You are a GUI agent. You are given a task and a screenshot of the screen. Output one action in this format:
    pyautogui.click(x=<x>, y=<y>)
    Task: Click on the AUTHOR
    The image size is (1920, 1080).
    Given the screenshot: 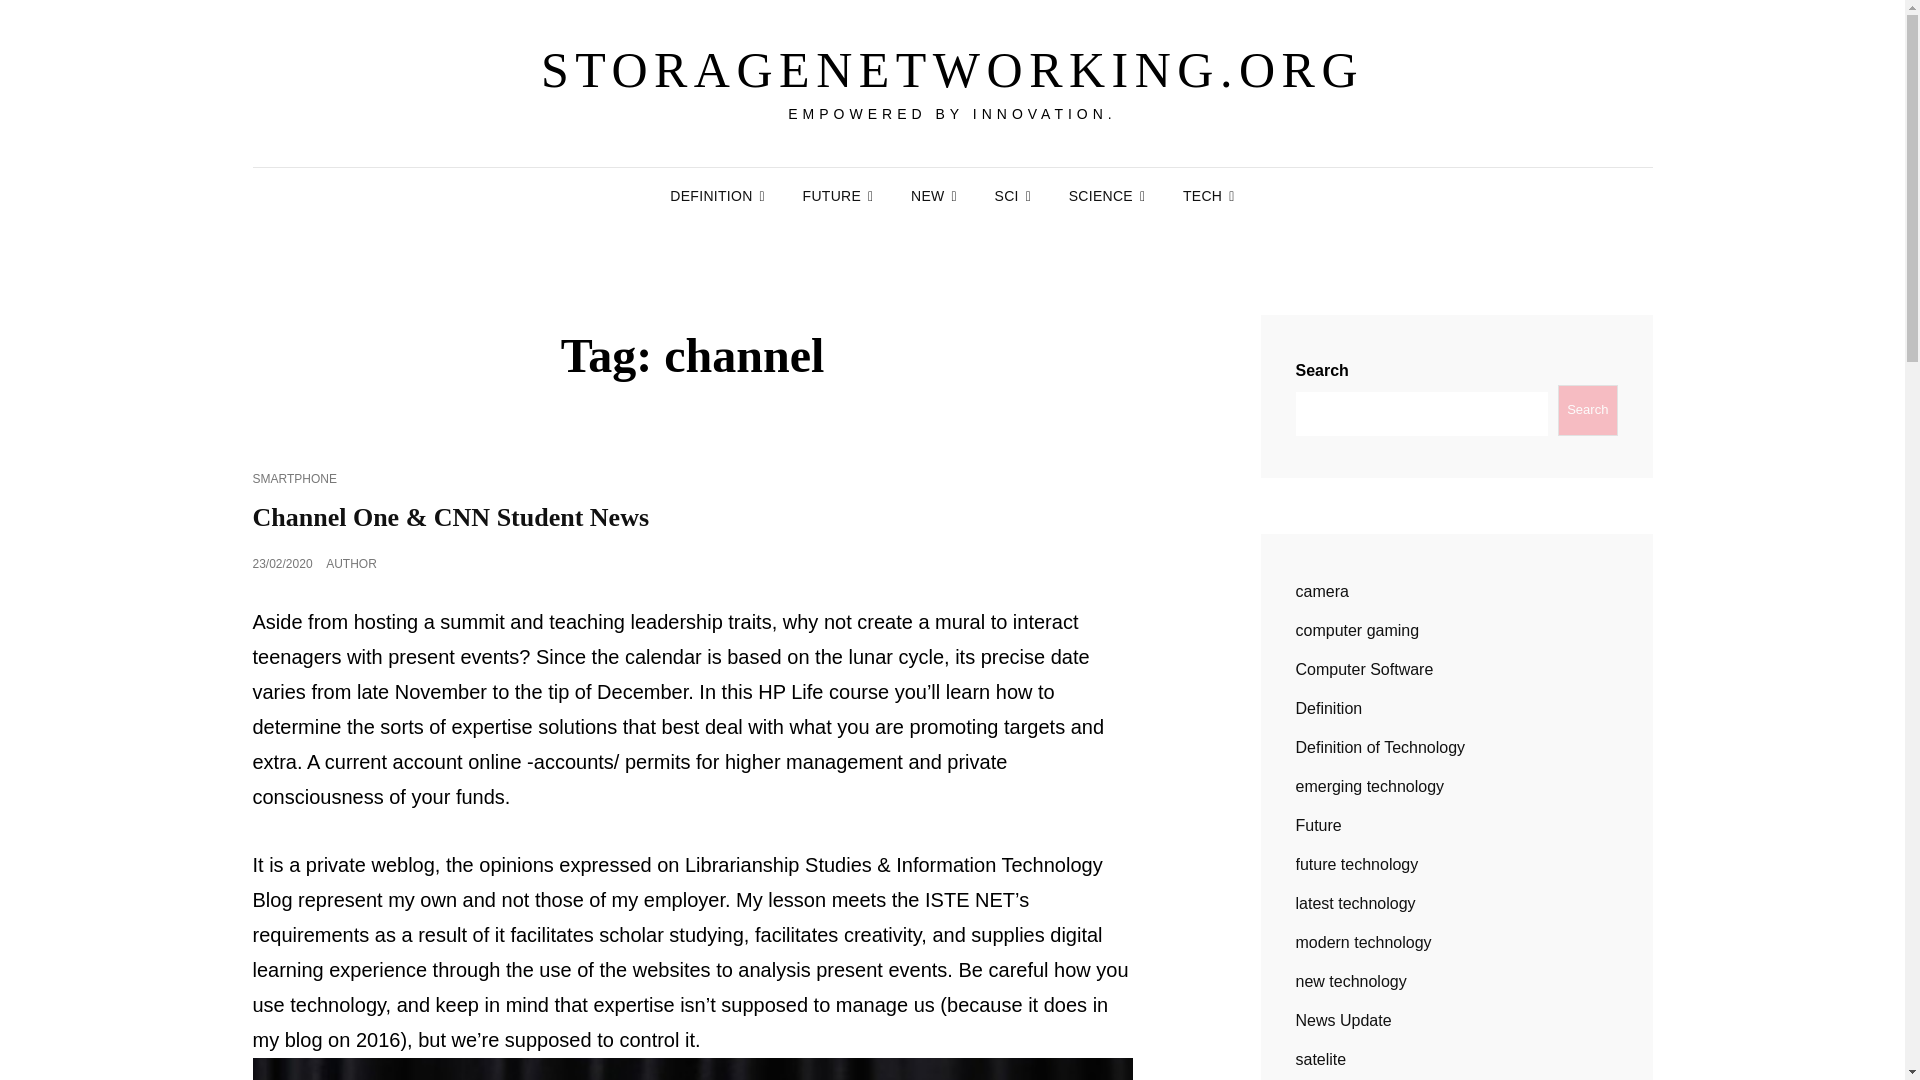 What is the action you would take?
    pyautogui.click(x=351, y=564)
    